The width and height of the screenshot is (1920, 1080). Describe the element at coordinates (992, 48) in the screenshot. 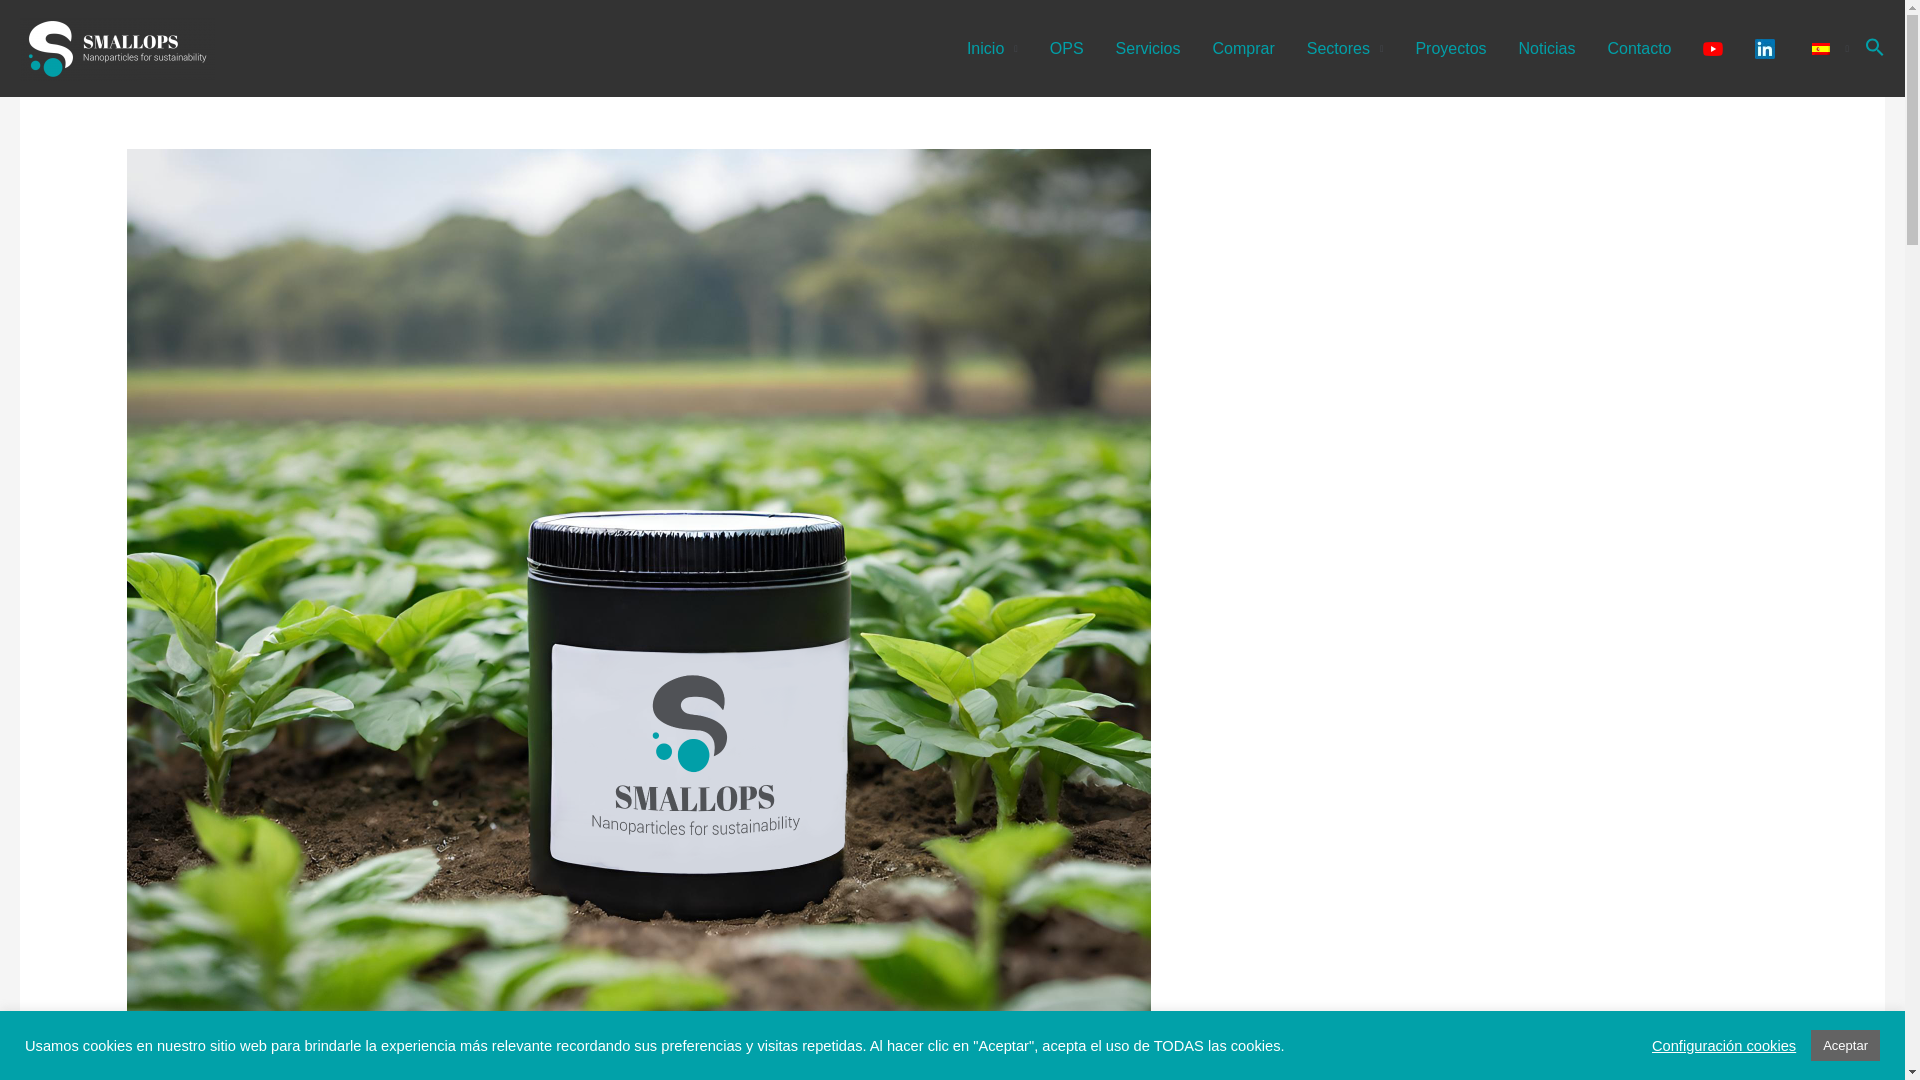

I see `Inicio` at that location.